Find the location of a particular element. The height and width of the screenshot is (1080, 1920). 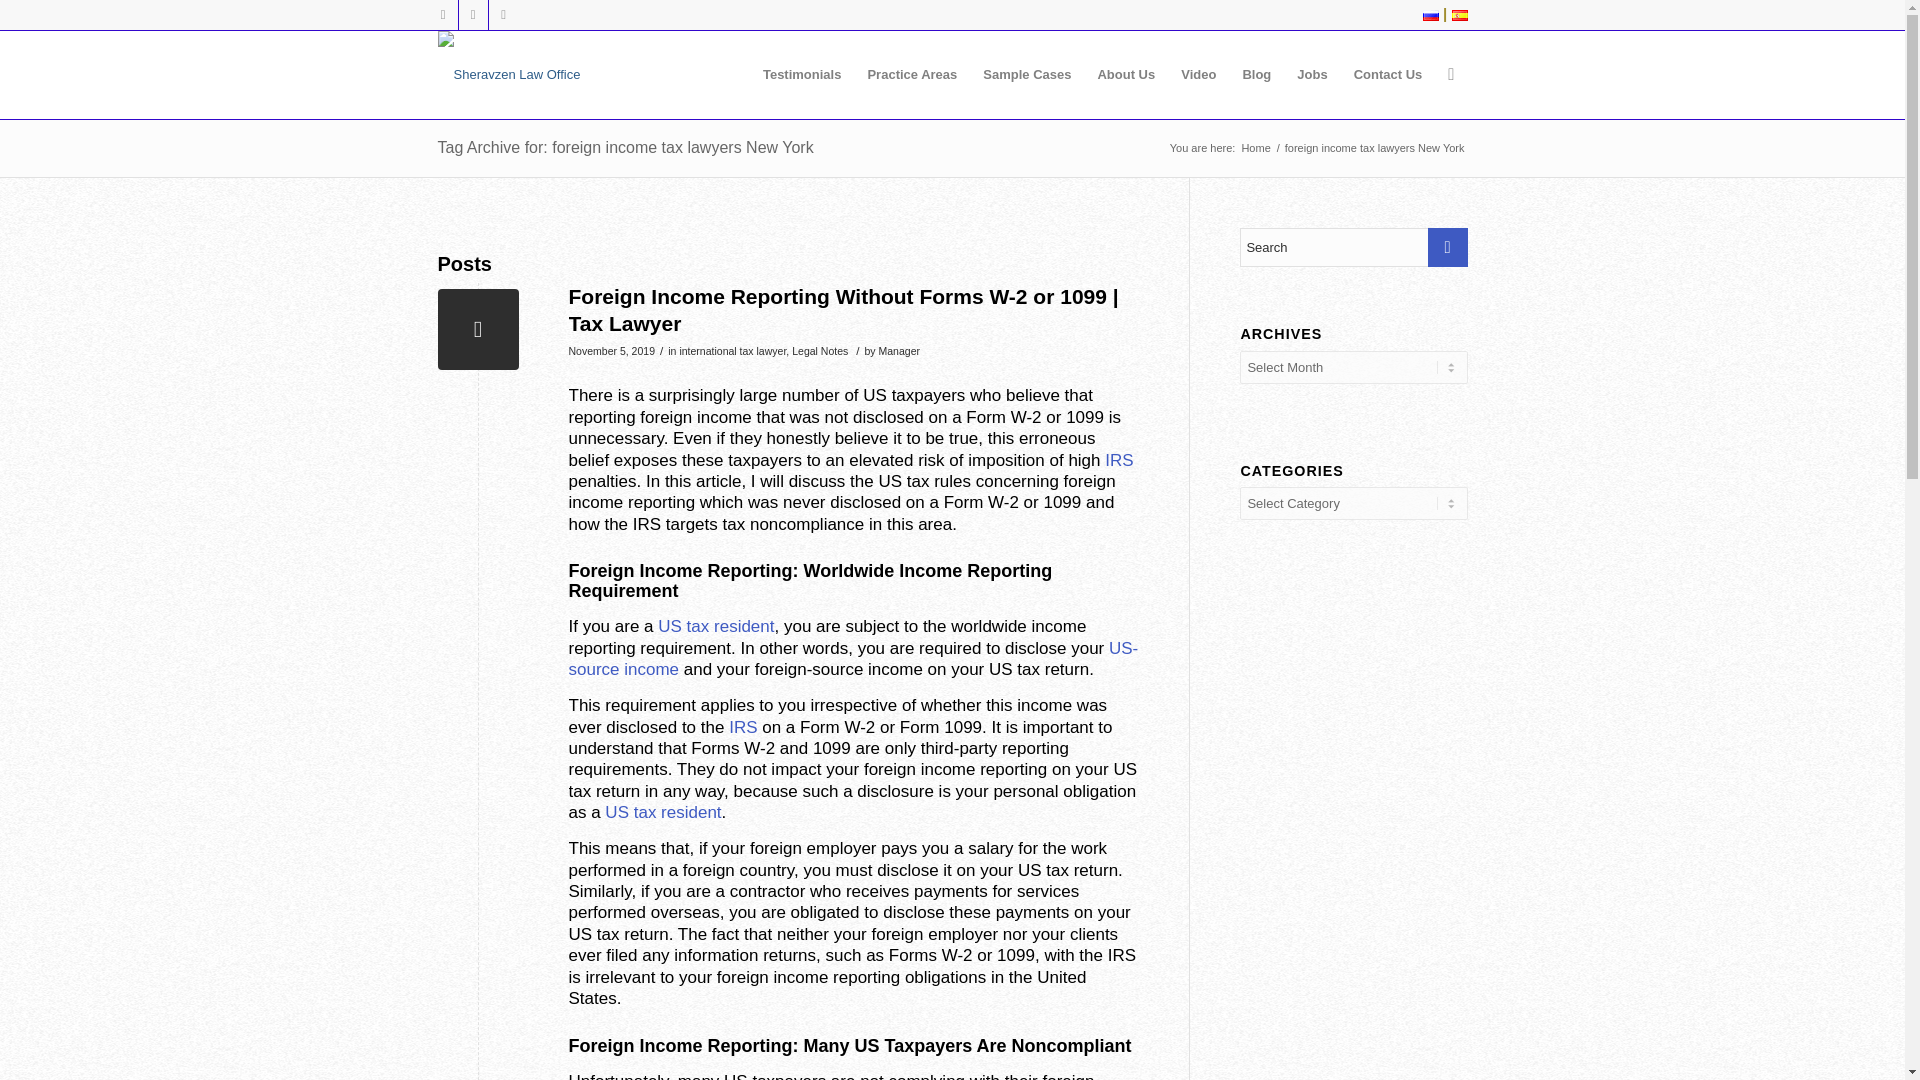

international tax lawyer is located at coordinates (732, 350).